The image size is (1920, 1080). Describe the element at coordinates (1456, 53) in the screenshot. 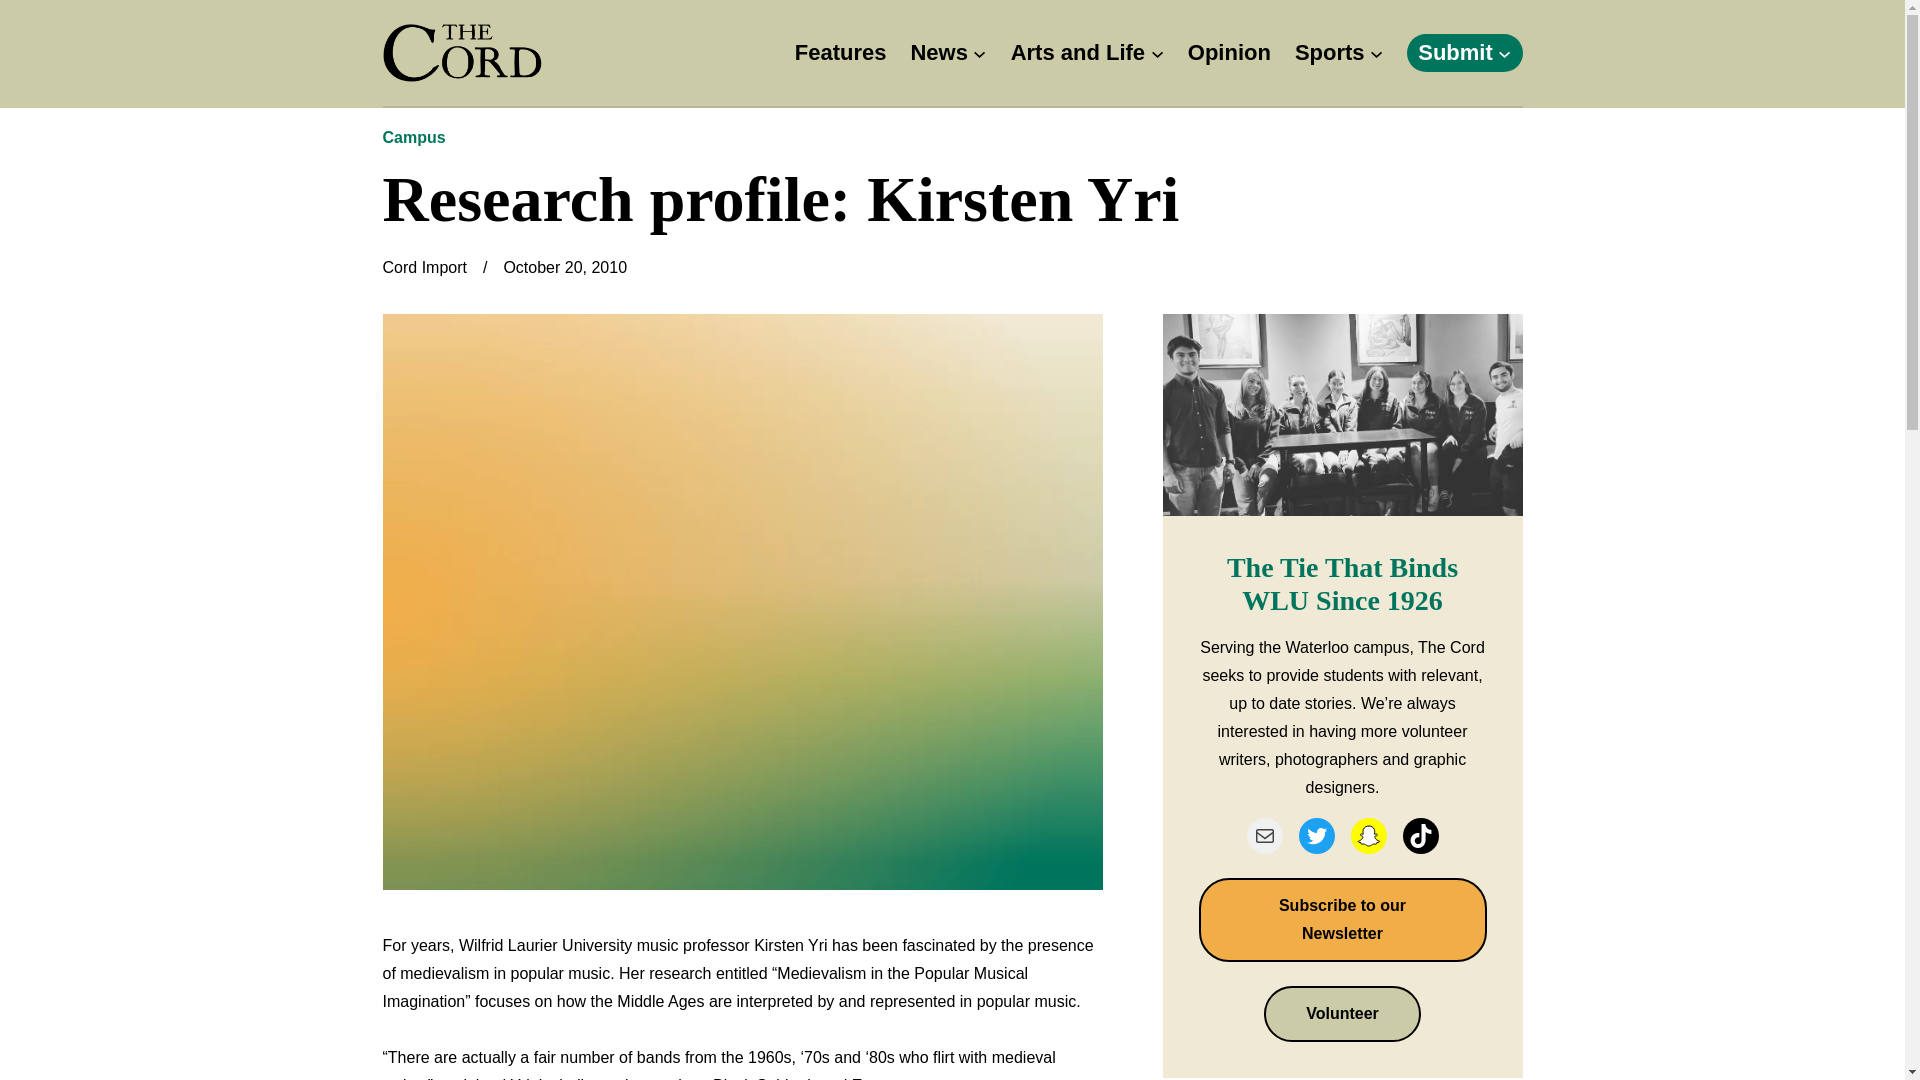

I see `Submit` at that location.